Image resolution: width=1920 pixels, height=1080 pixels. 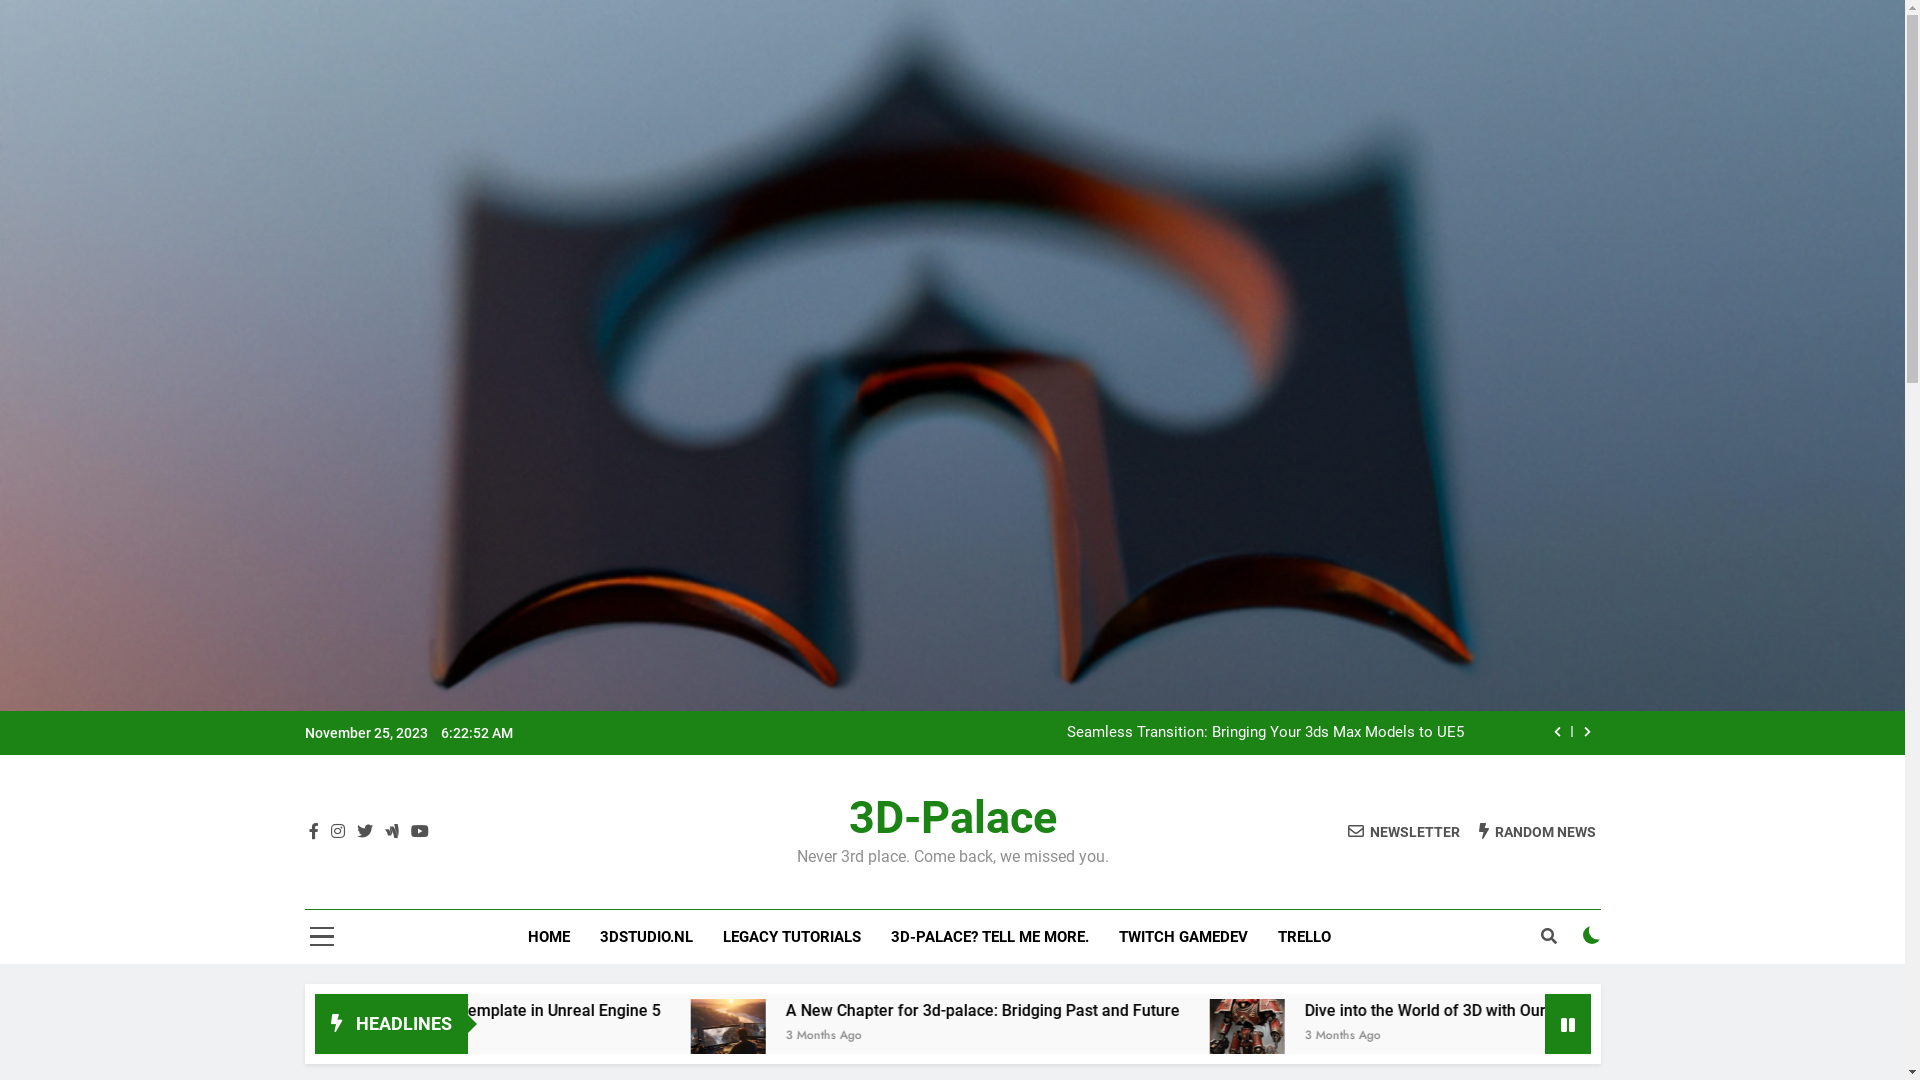 What do you see at coordinates (1536, 832) in the screenshot?
I see `RANDOM NEWS` at bounding box center [1536, 832].